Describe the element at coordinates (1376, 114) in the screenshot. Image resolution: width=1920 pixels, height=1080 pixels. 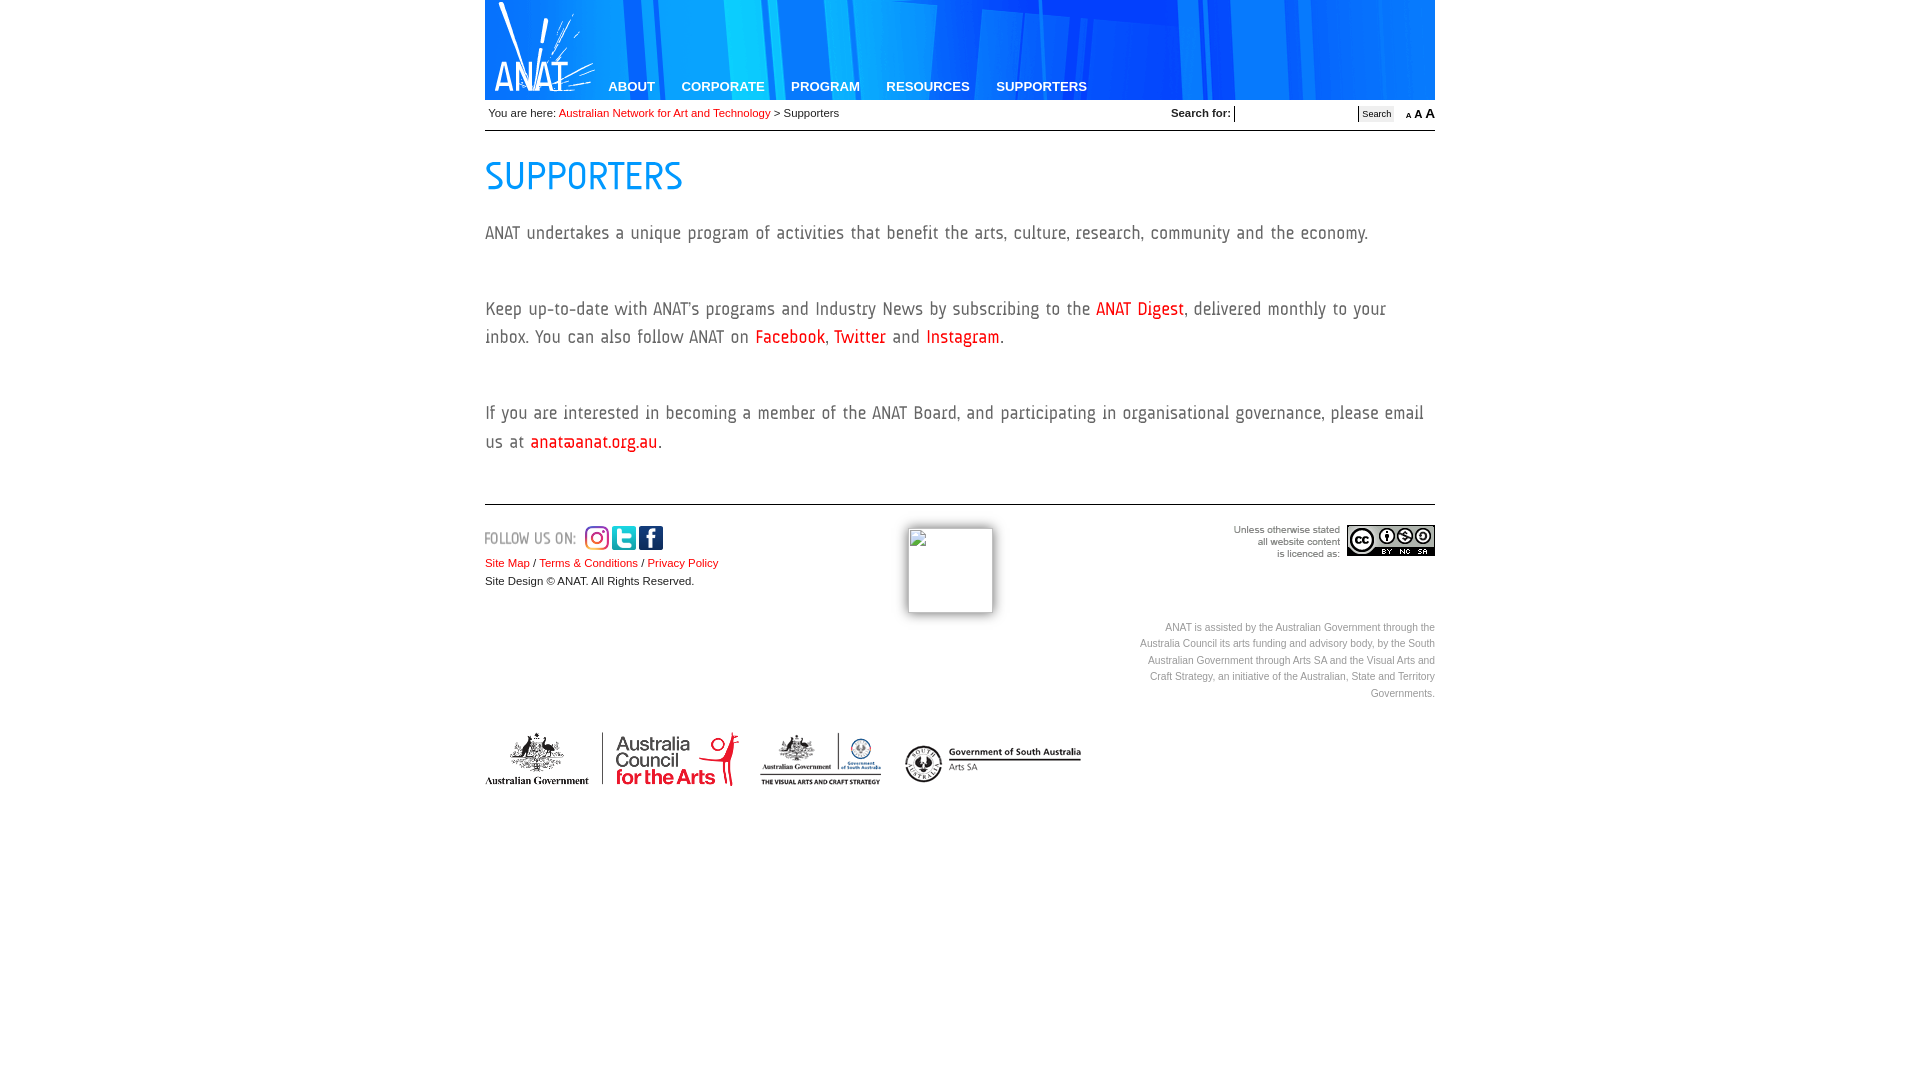
I see `Search` at that location.